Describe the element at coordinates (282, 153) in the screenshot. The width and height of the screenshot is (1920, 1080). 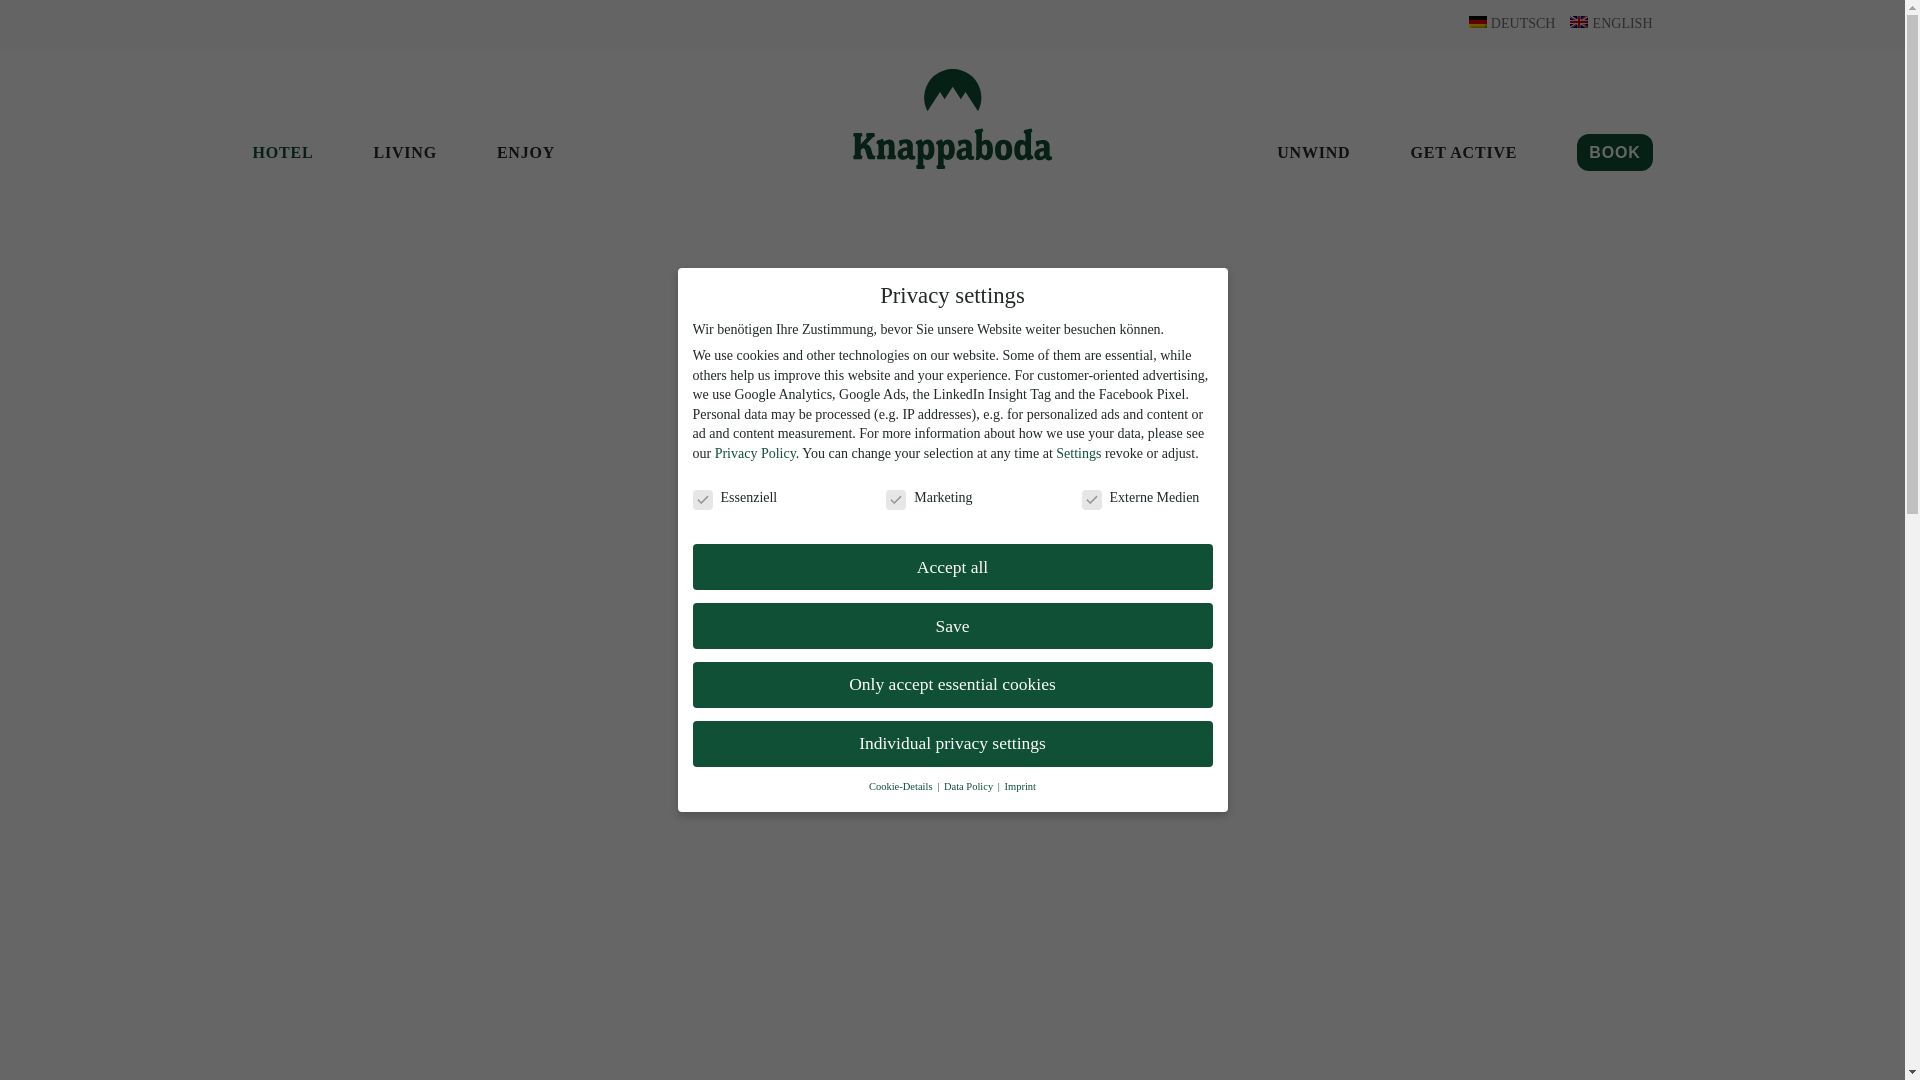
I see `HOTEL` at that location.